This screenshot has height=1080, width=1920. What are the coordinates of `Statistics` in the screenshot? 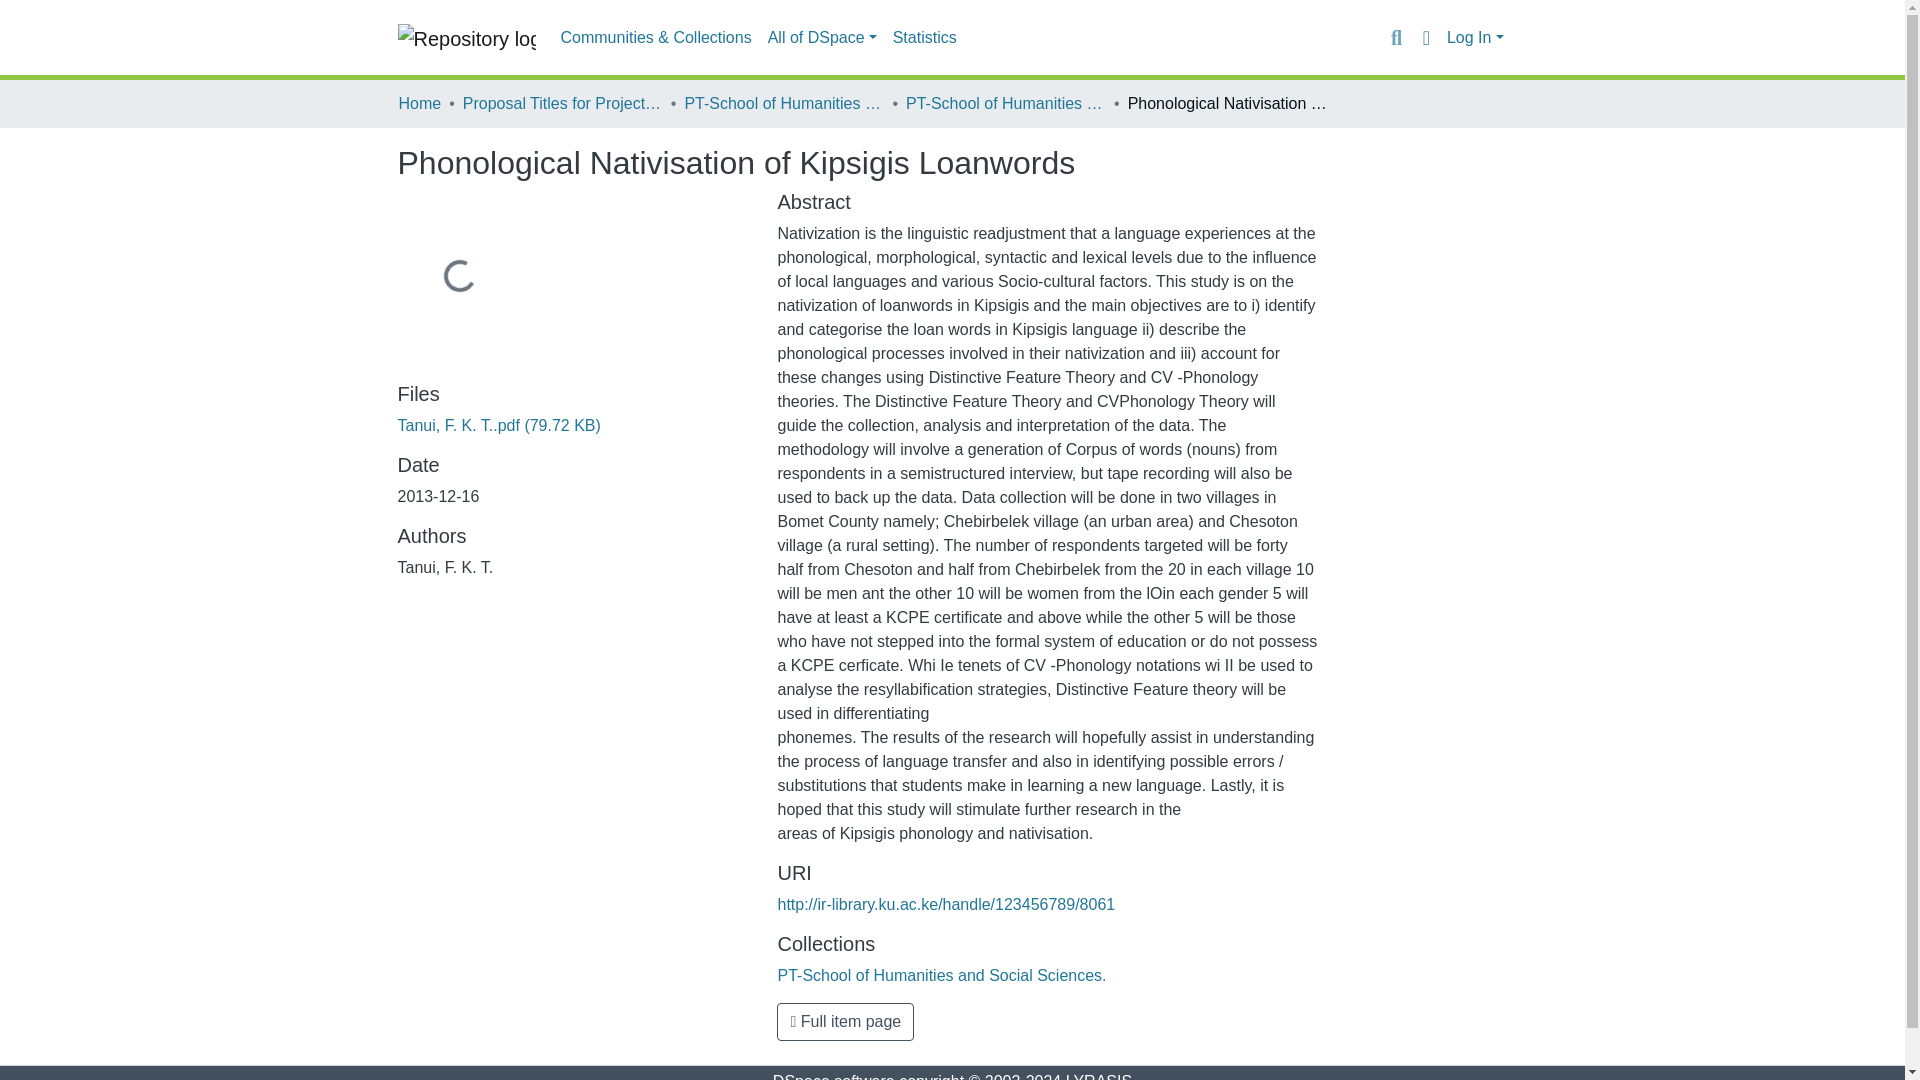 It's located at (925, 38).